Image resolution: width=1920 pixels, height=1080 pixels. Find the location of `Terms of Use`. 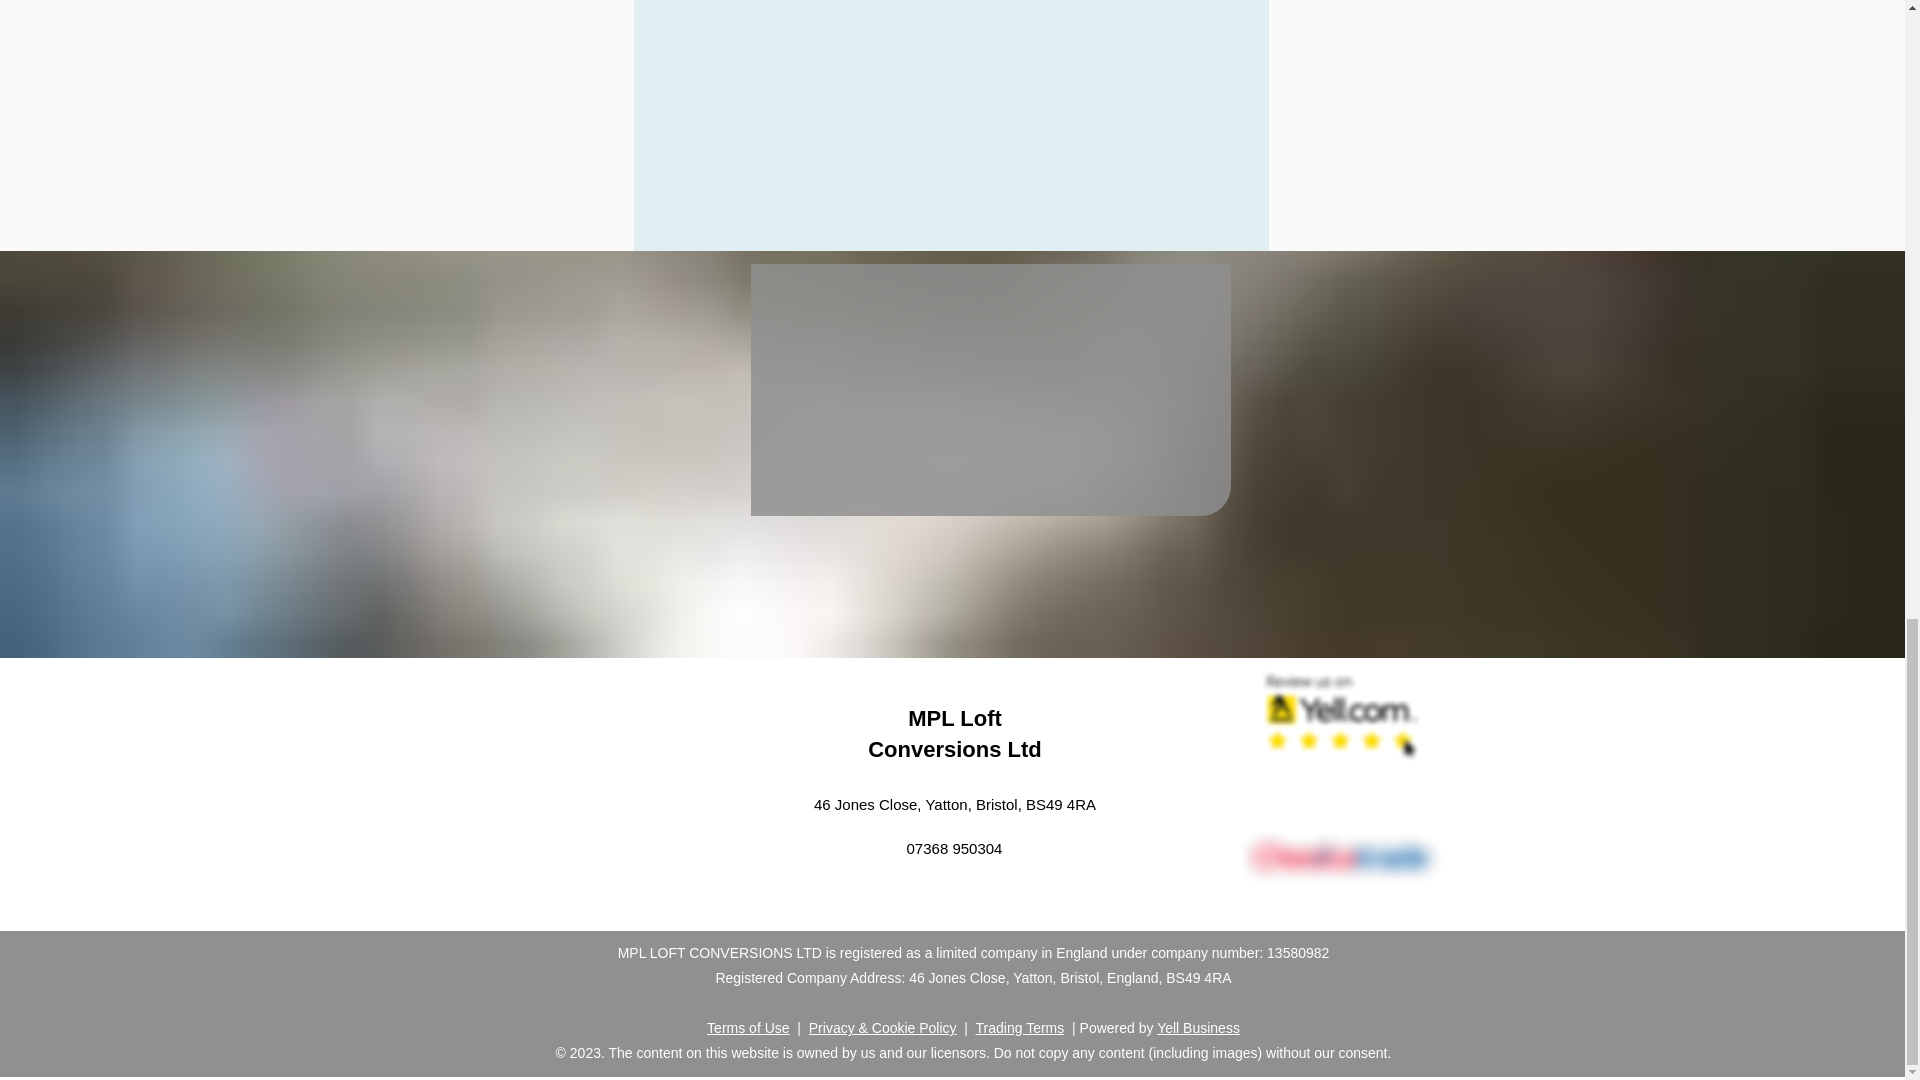

Terms of Use is located at coordinates (748, 1027).